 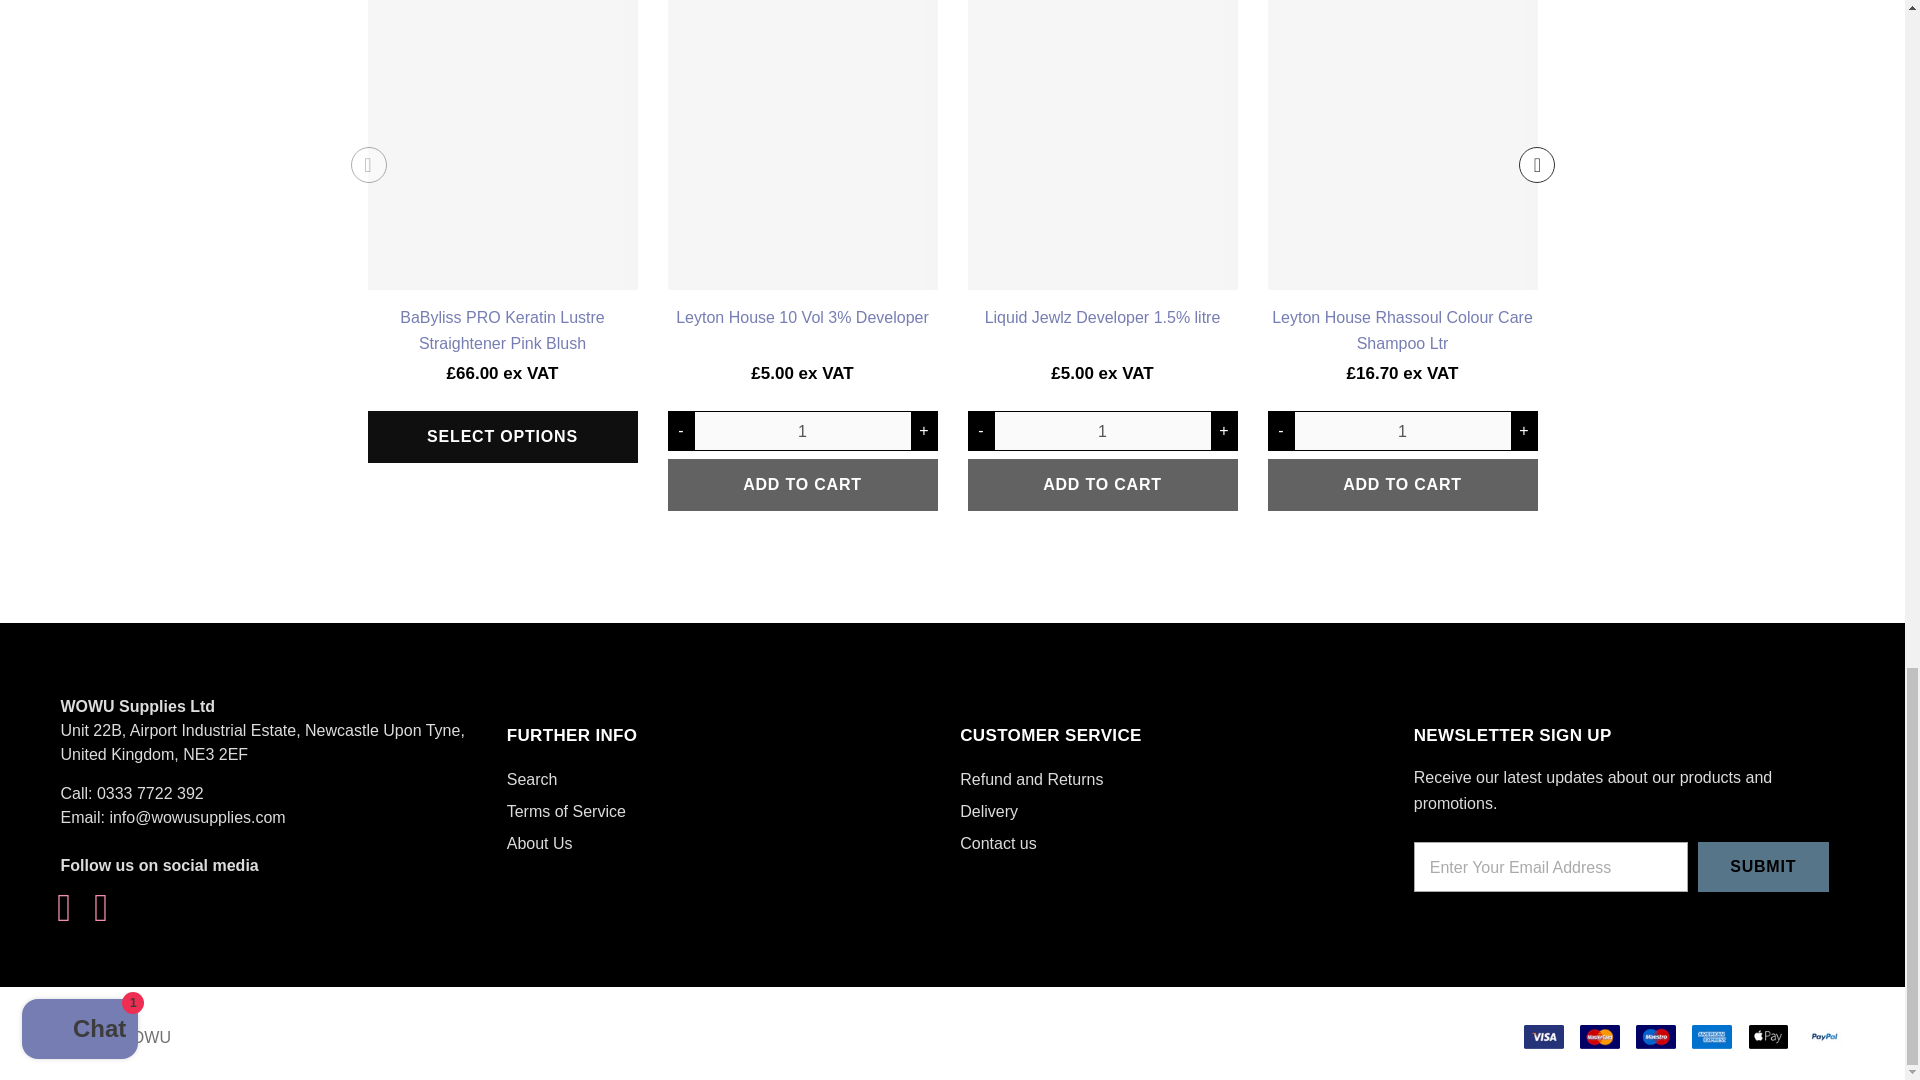 I want to click on 1, so click(x=1402, y=430).